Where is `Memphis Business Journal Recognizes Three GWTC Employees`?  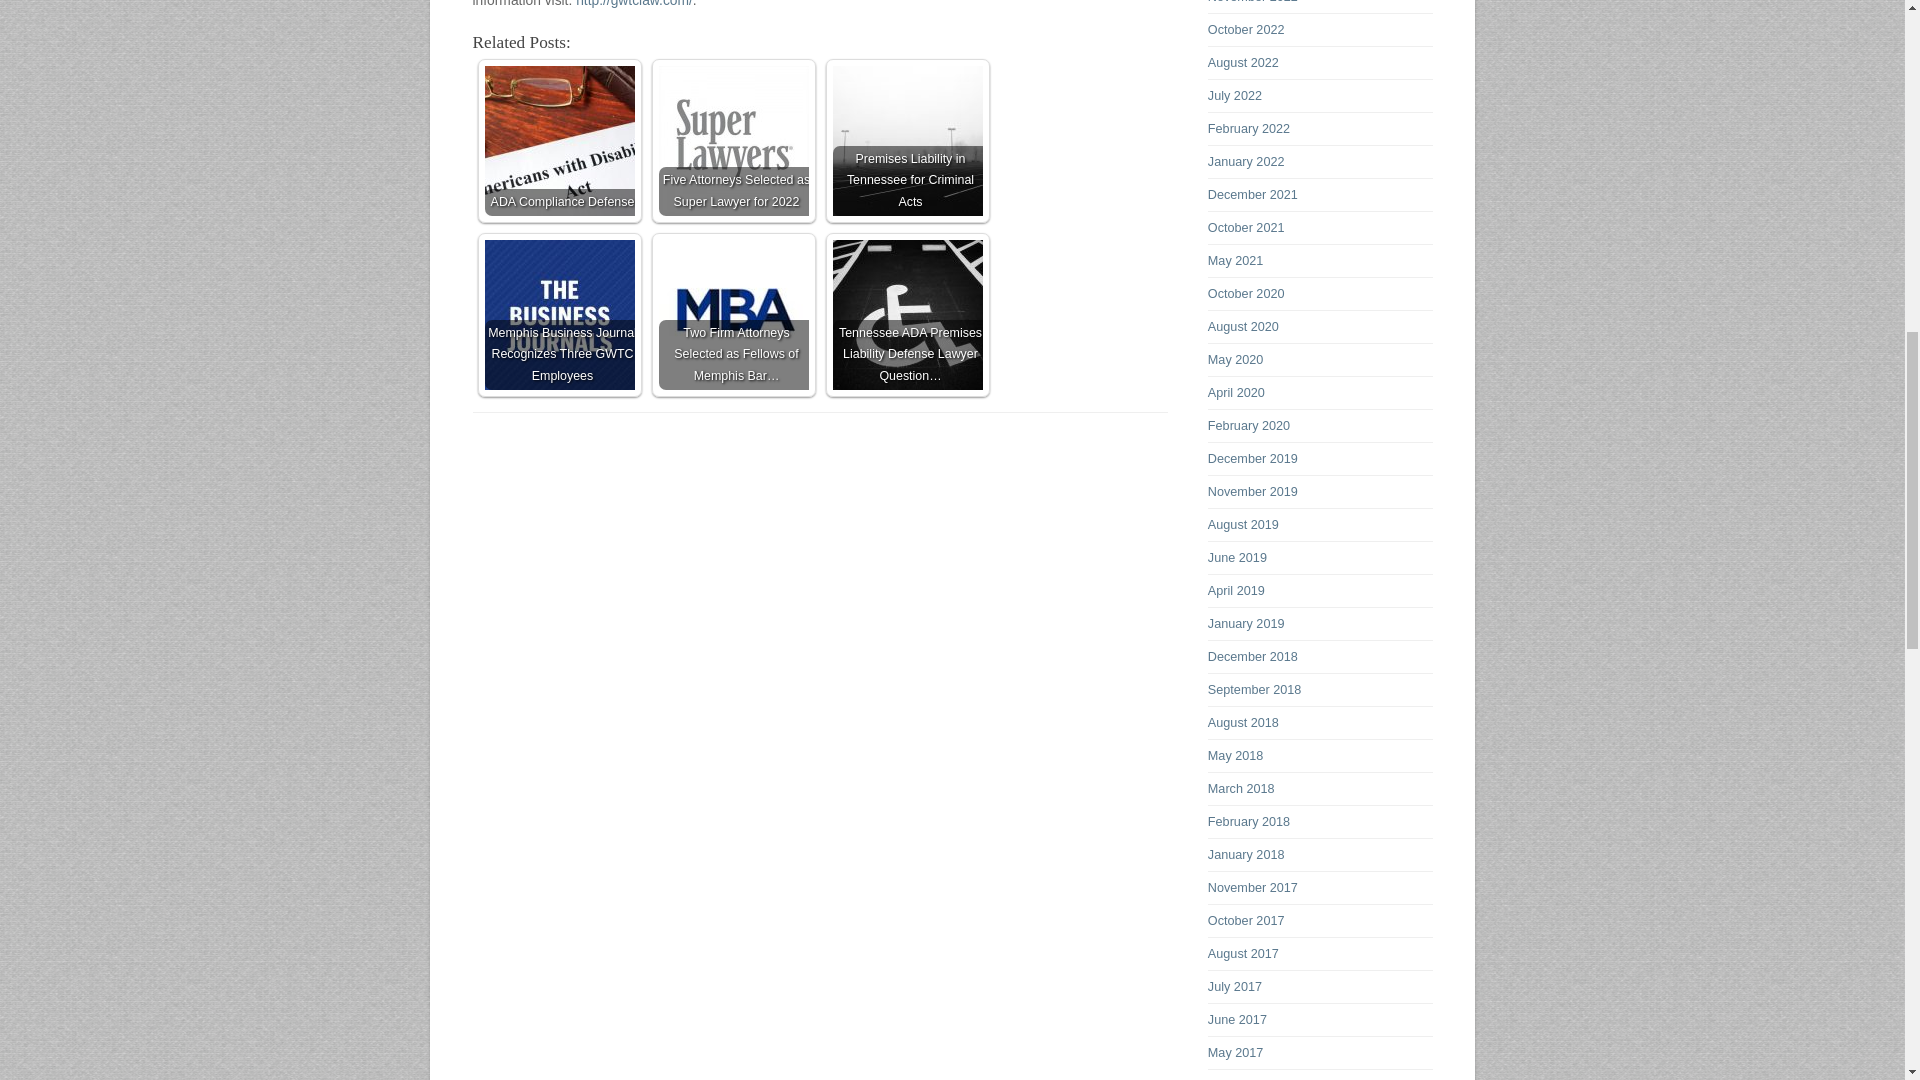 Memphis Business Journal Recognizes Three GWTC Employees is located at coordinates (558, 314).